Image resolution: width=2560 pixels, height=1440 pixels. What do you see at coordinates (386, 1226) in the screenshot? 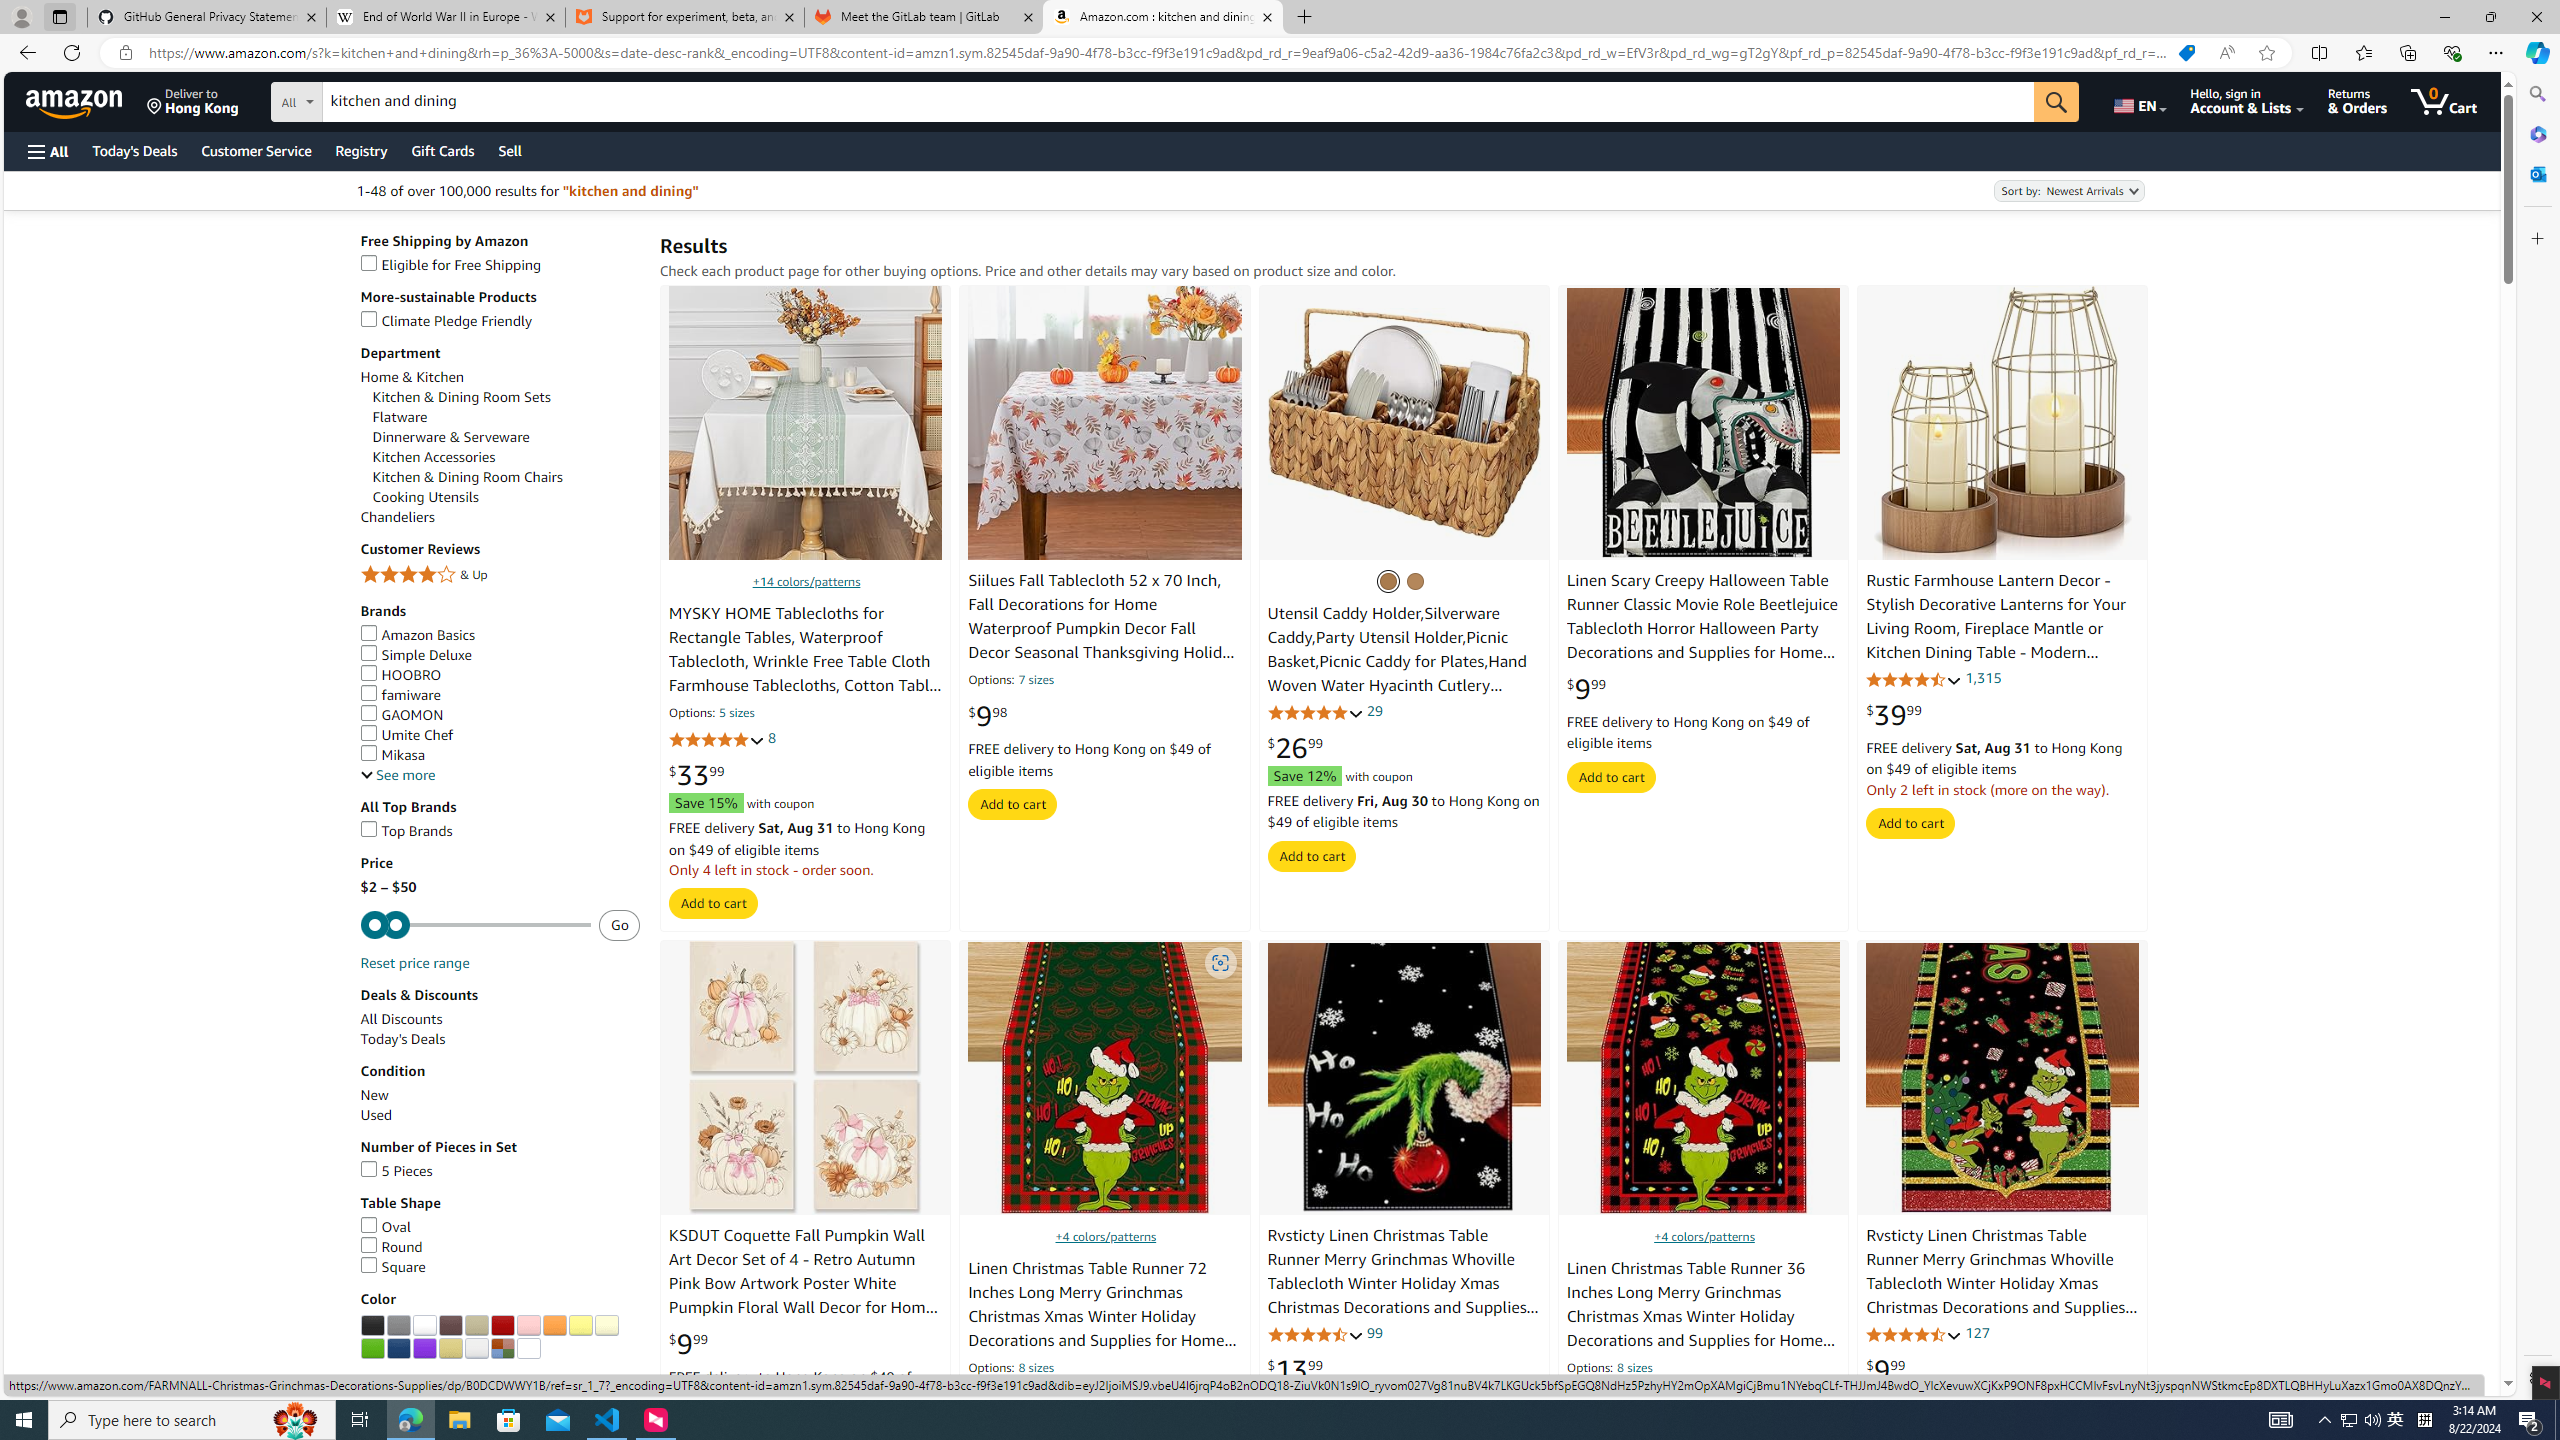
I see `Oval` at bounding box center [386, 1226].